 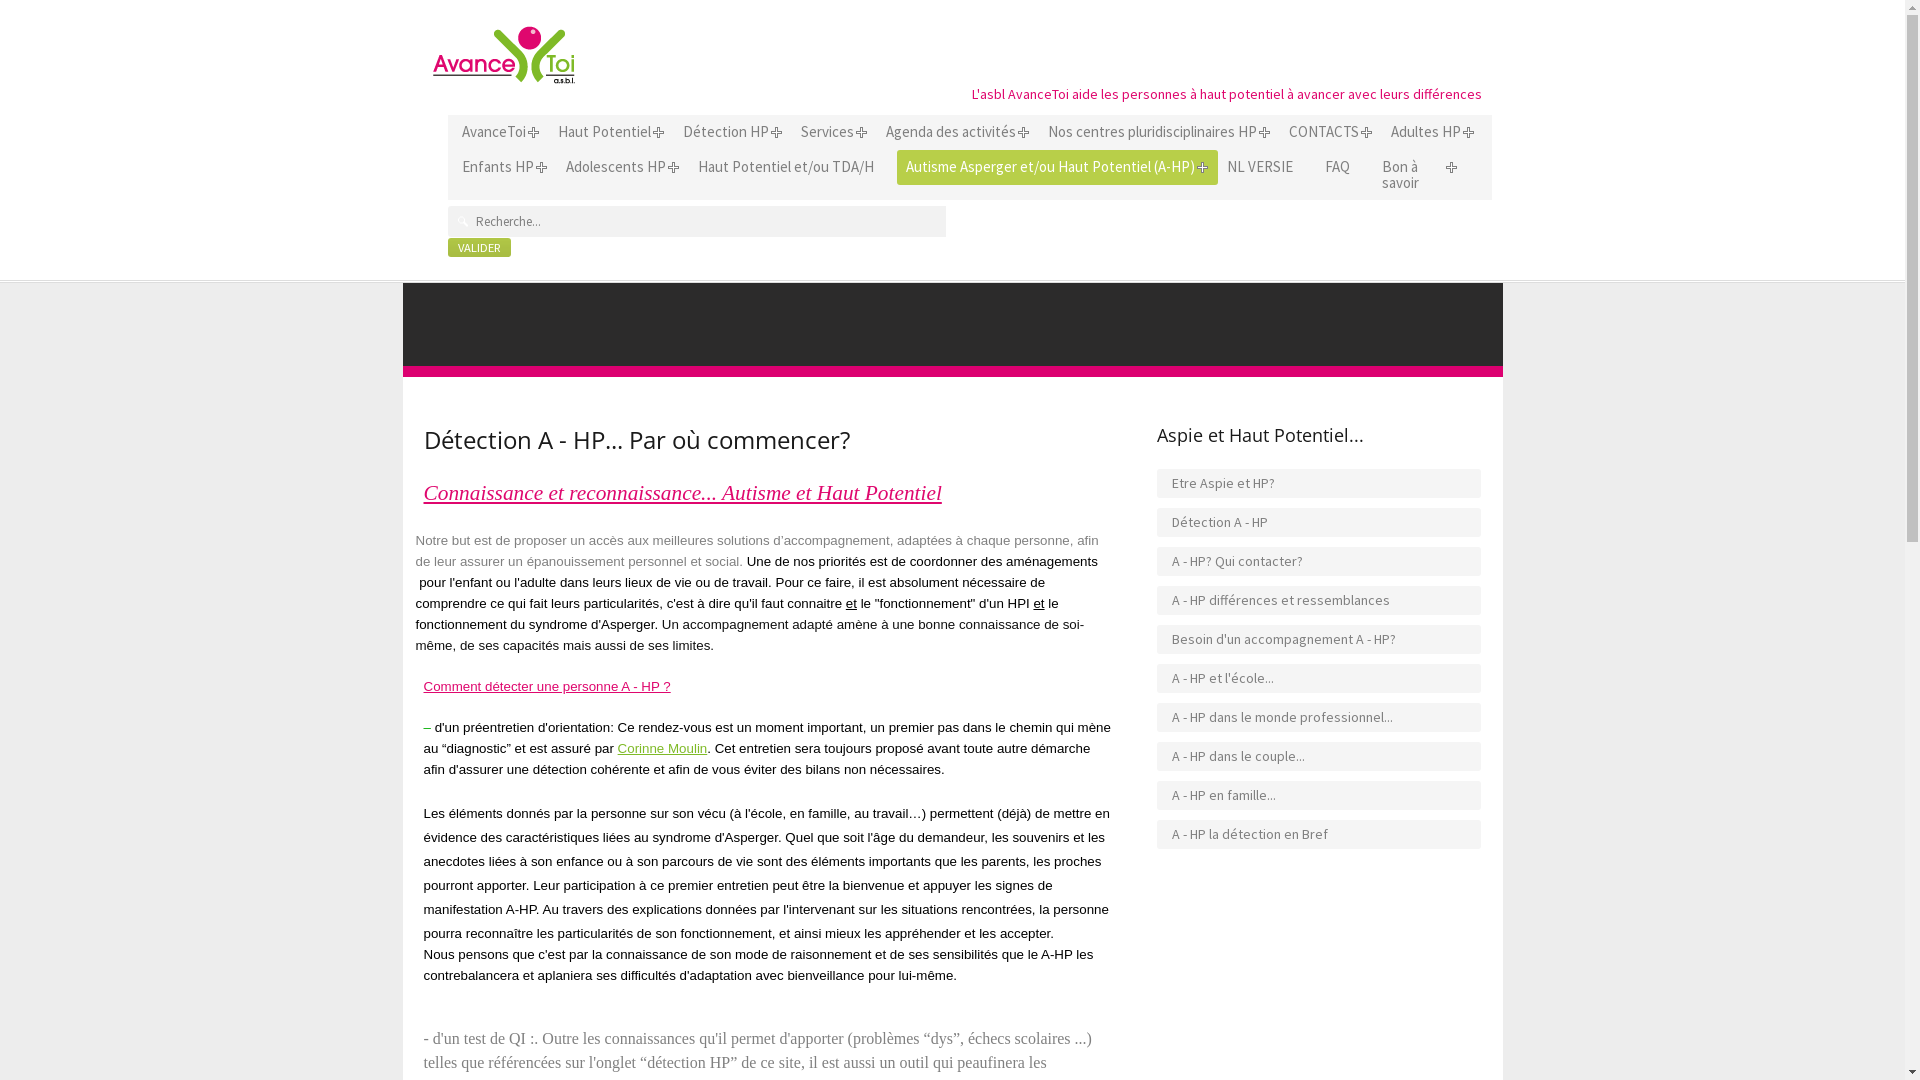 I want to click on Valider, so click(x=480, y=248).